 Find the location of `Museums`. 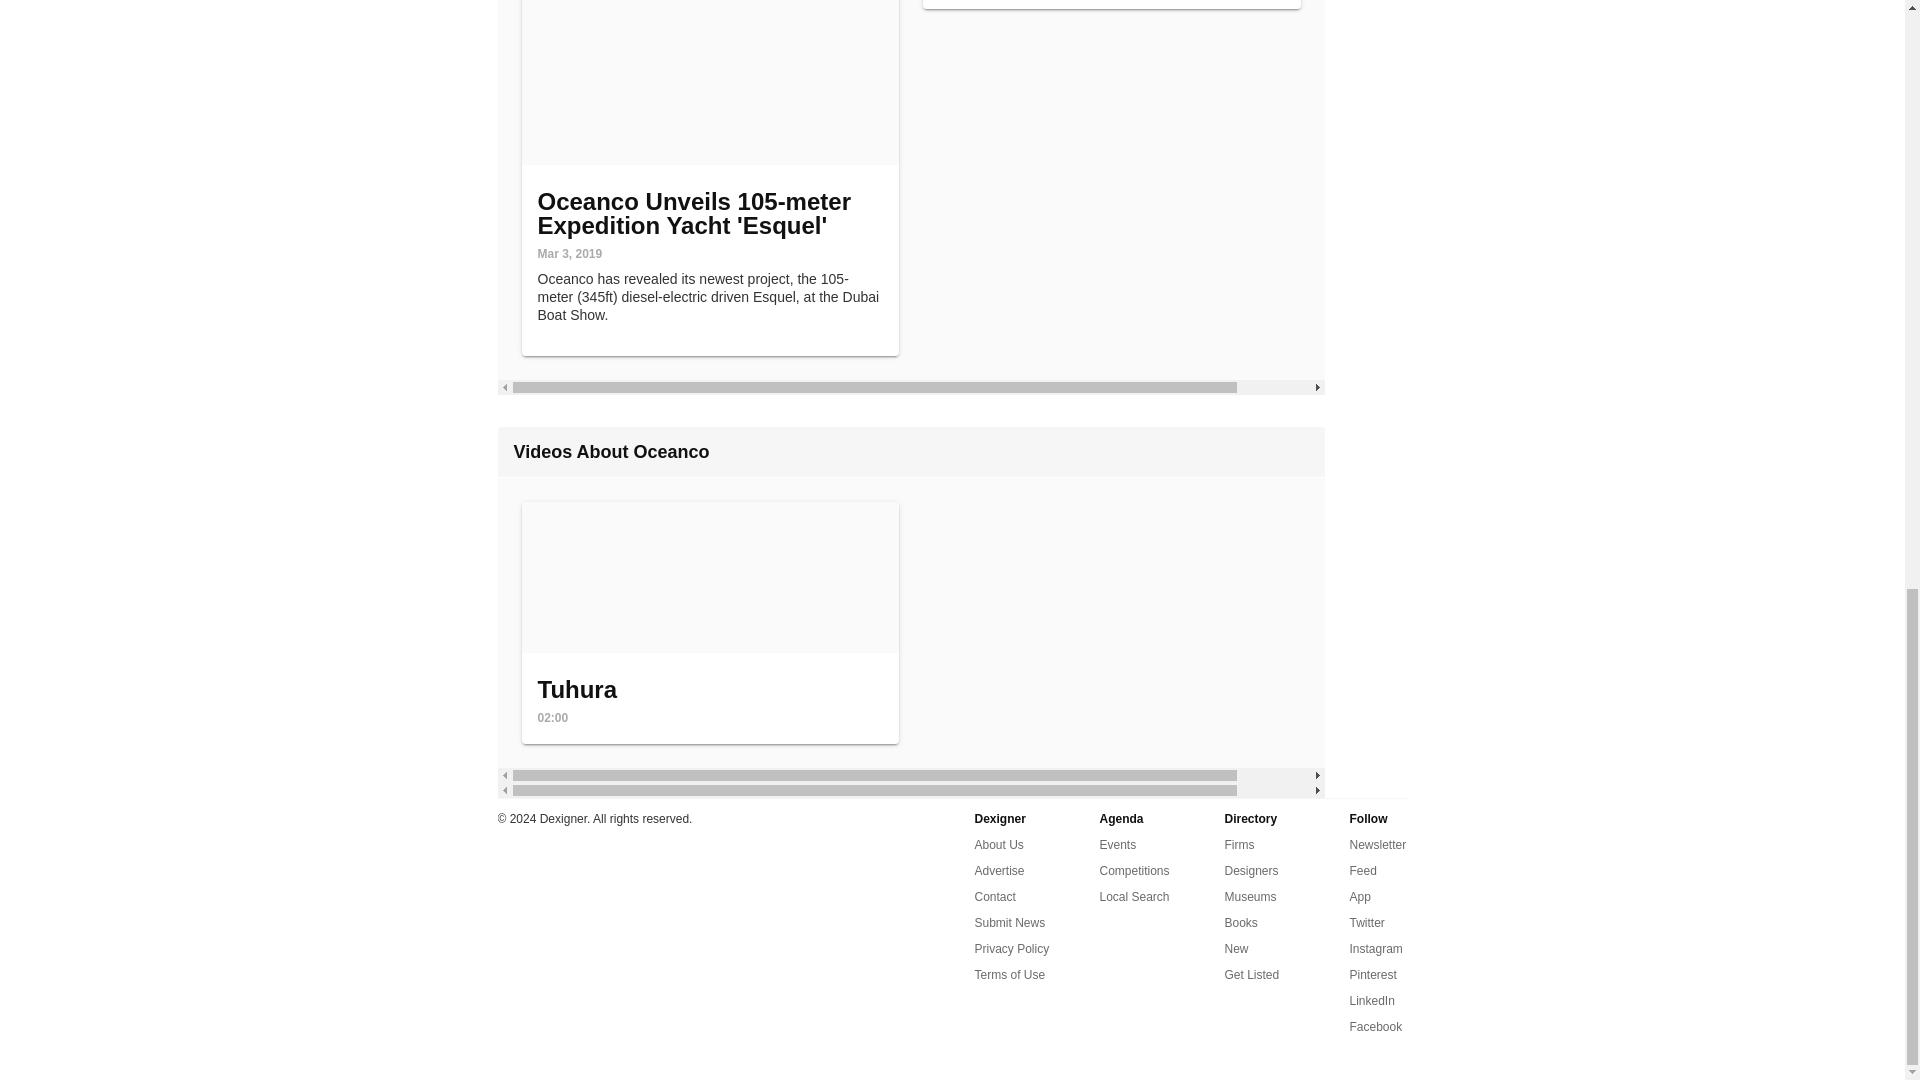

Museums is located at coordinates (1250, 896).